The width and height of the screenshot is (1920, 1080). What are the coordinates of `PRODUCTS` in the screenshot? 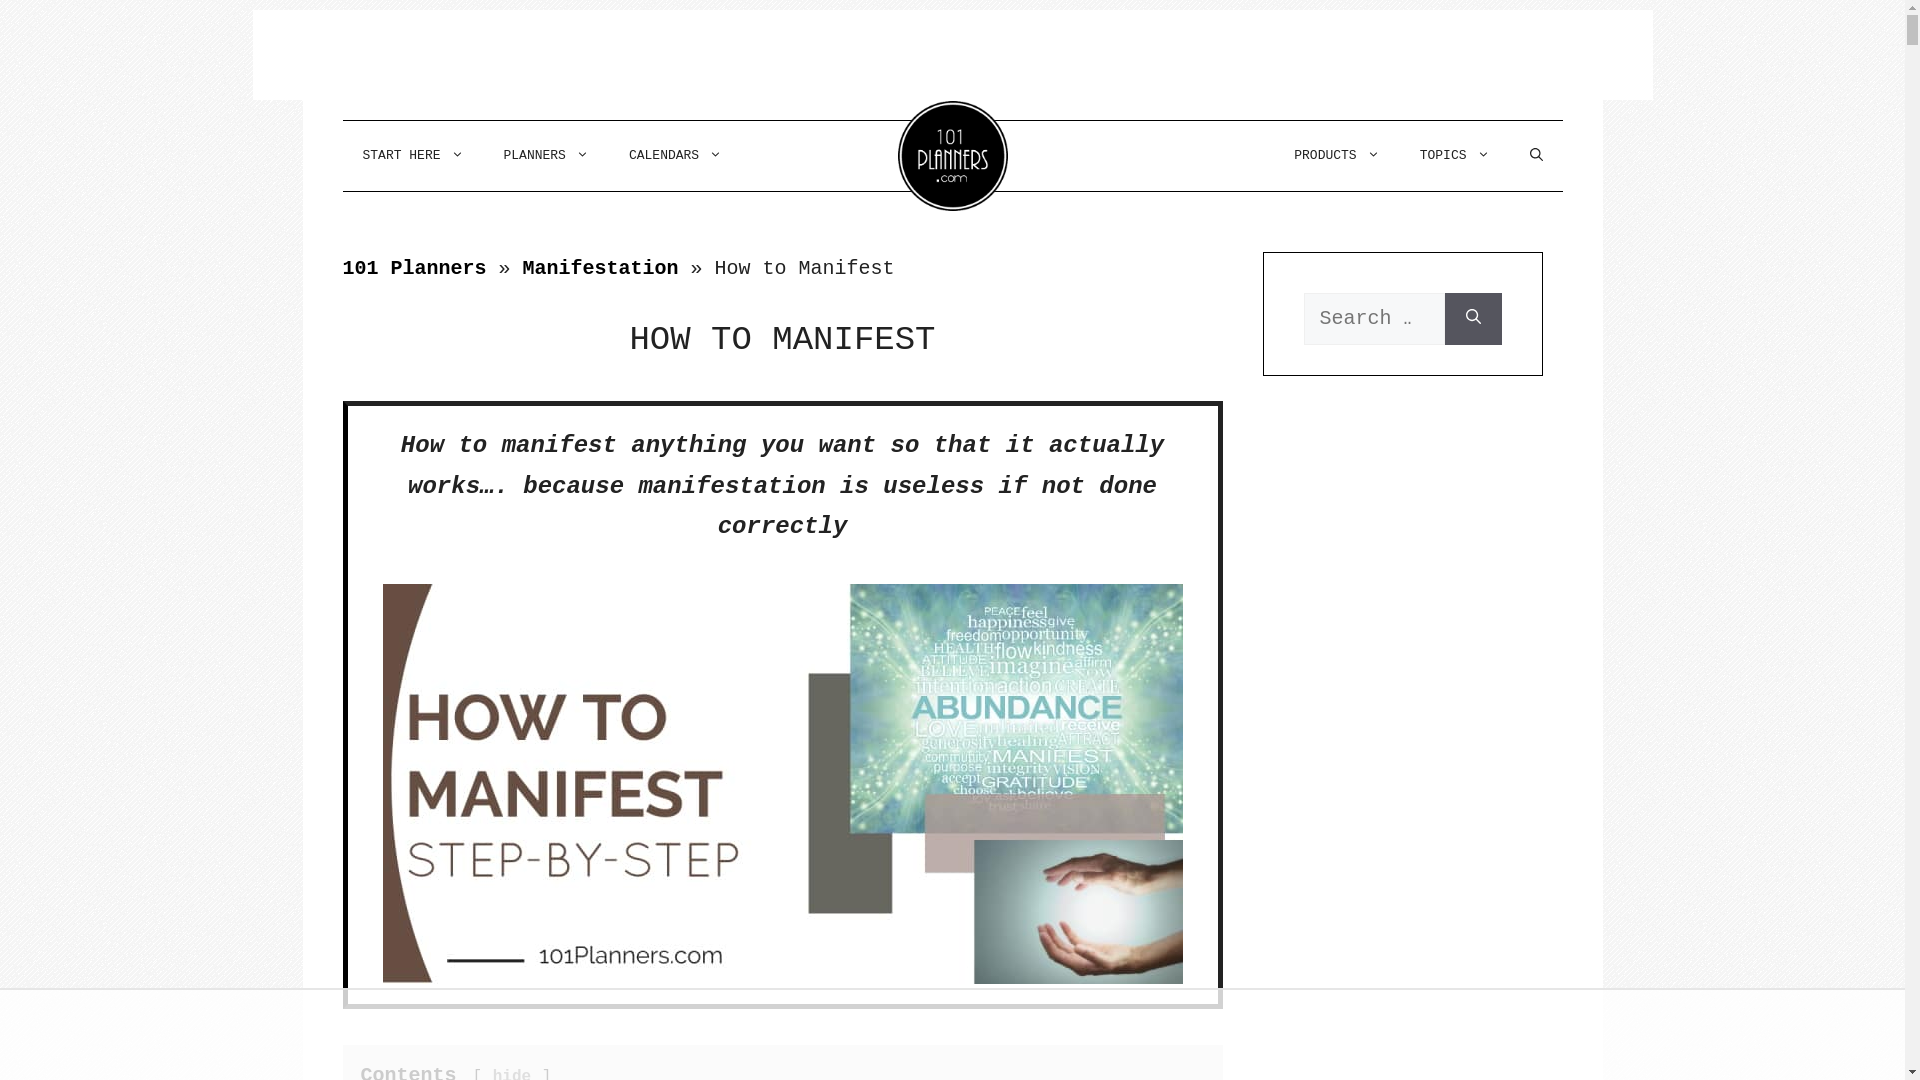 It's located at (1336, 156).